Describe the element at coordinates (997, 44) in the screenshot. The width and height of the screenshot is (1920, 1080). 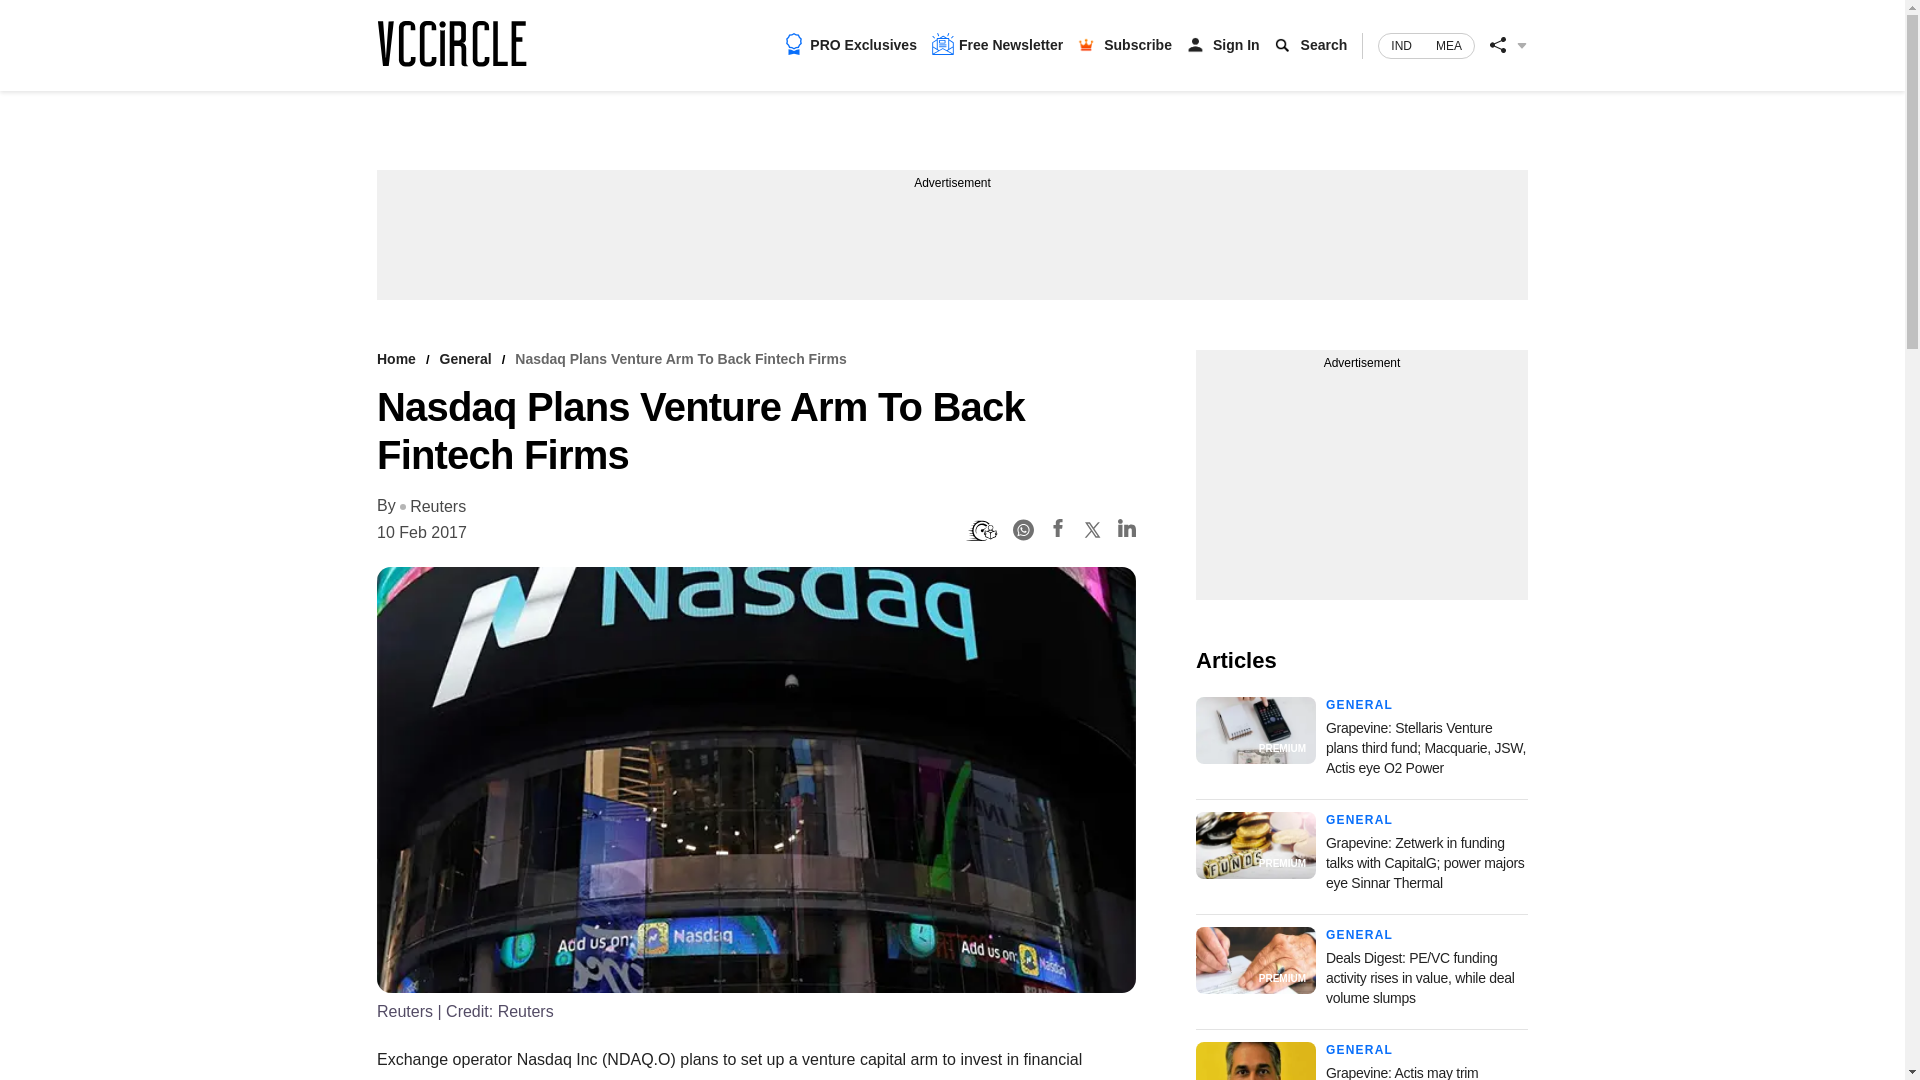
I see `Free Newsletter` at that location.